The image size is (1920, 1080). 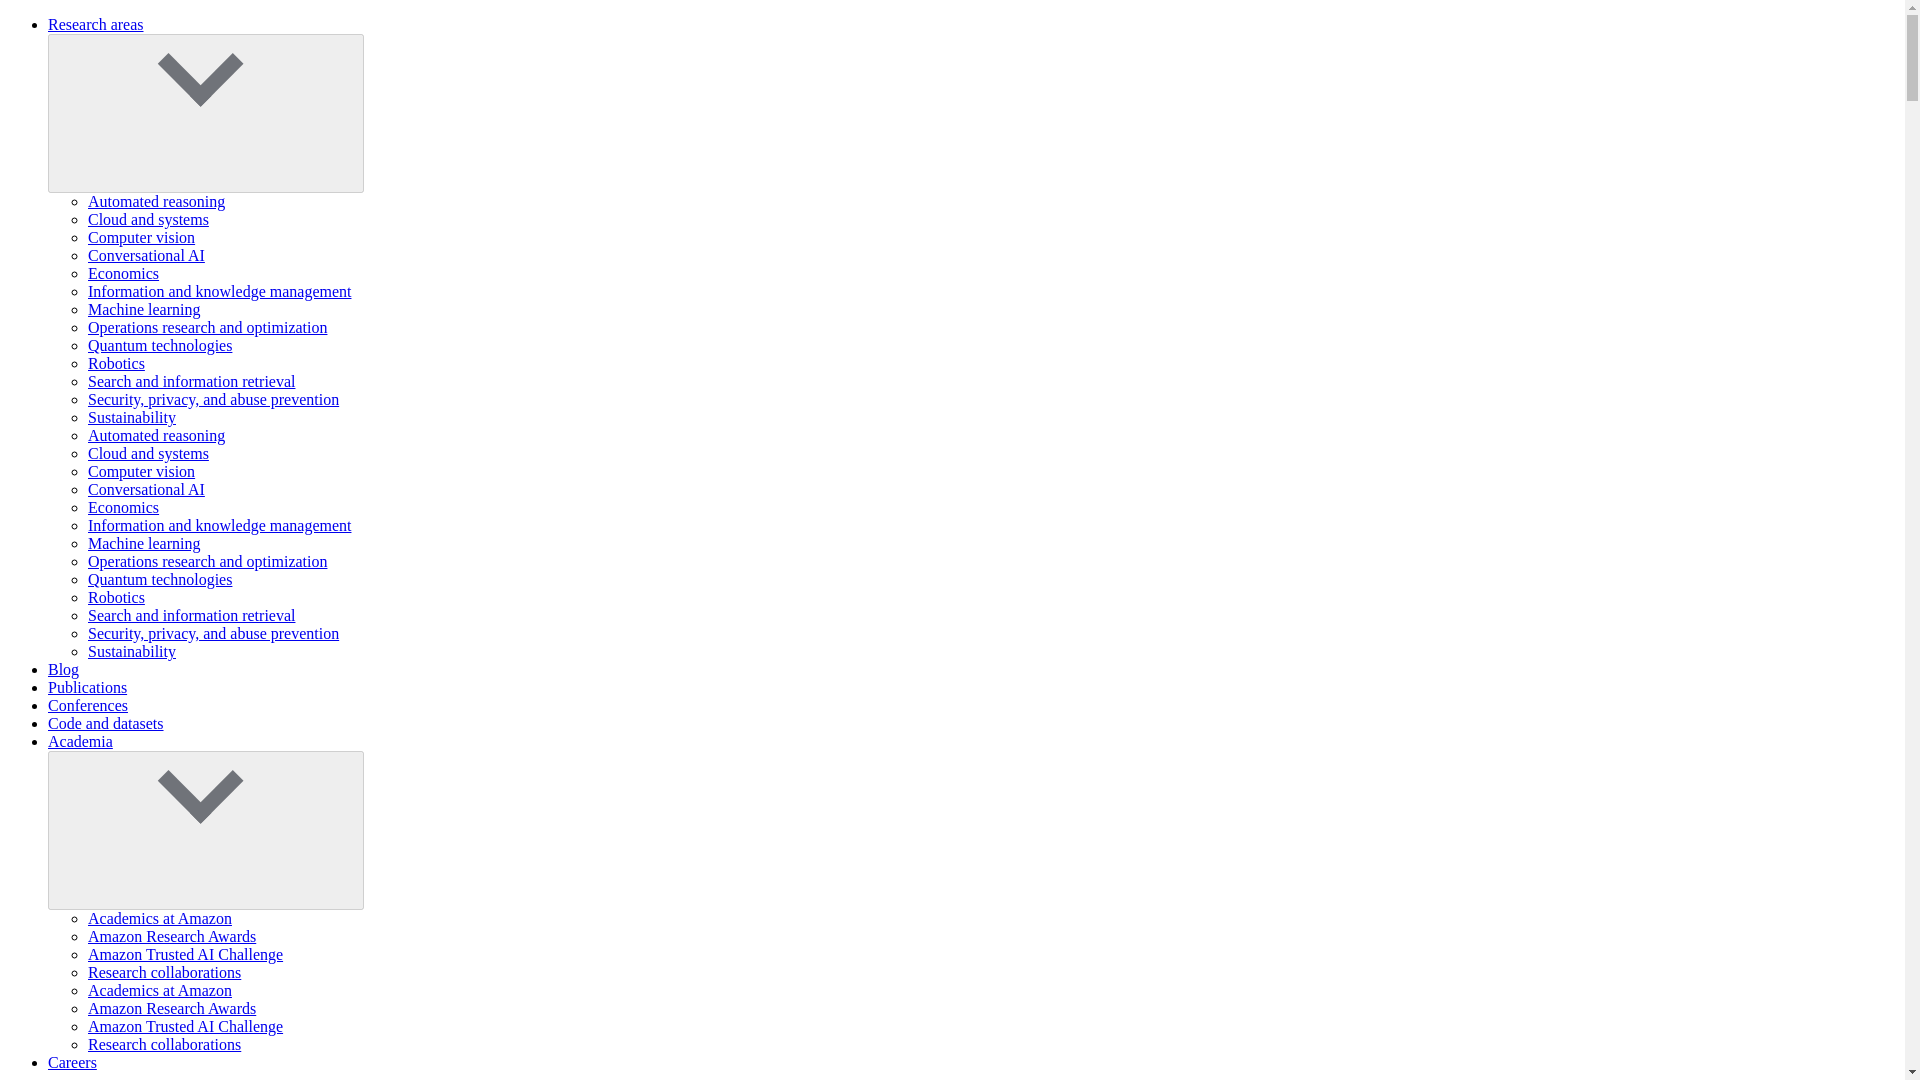 I want to click on Search and information retrieval, so click(x=192, y=380).